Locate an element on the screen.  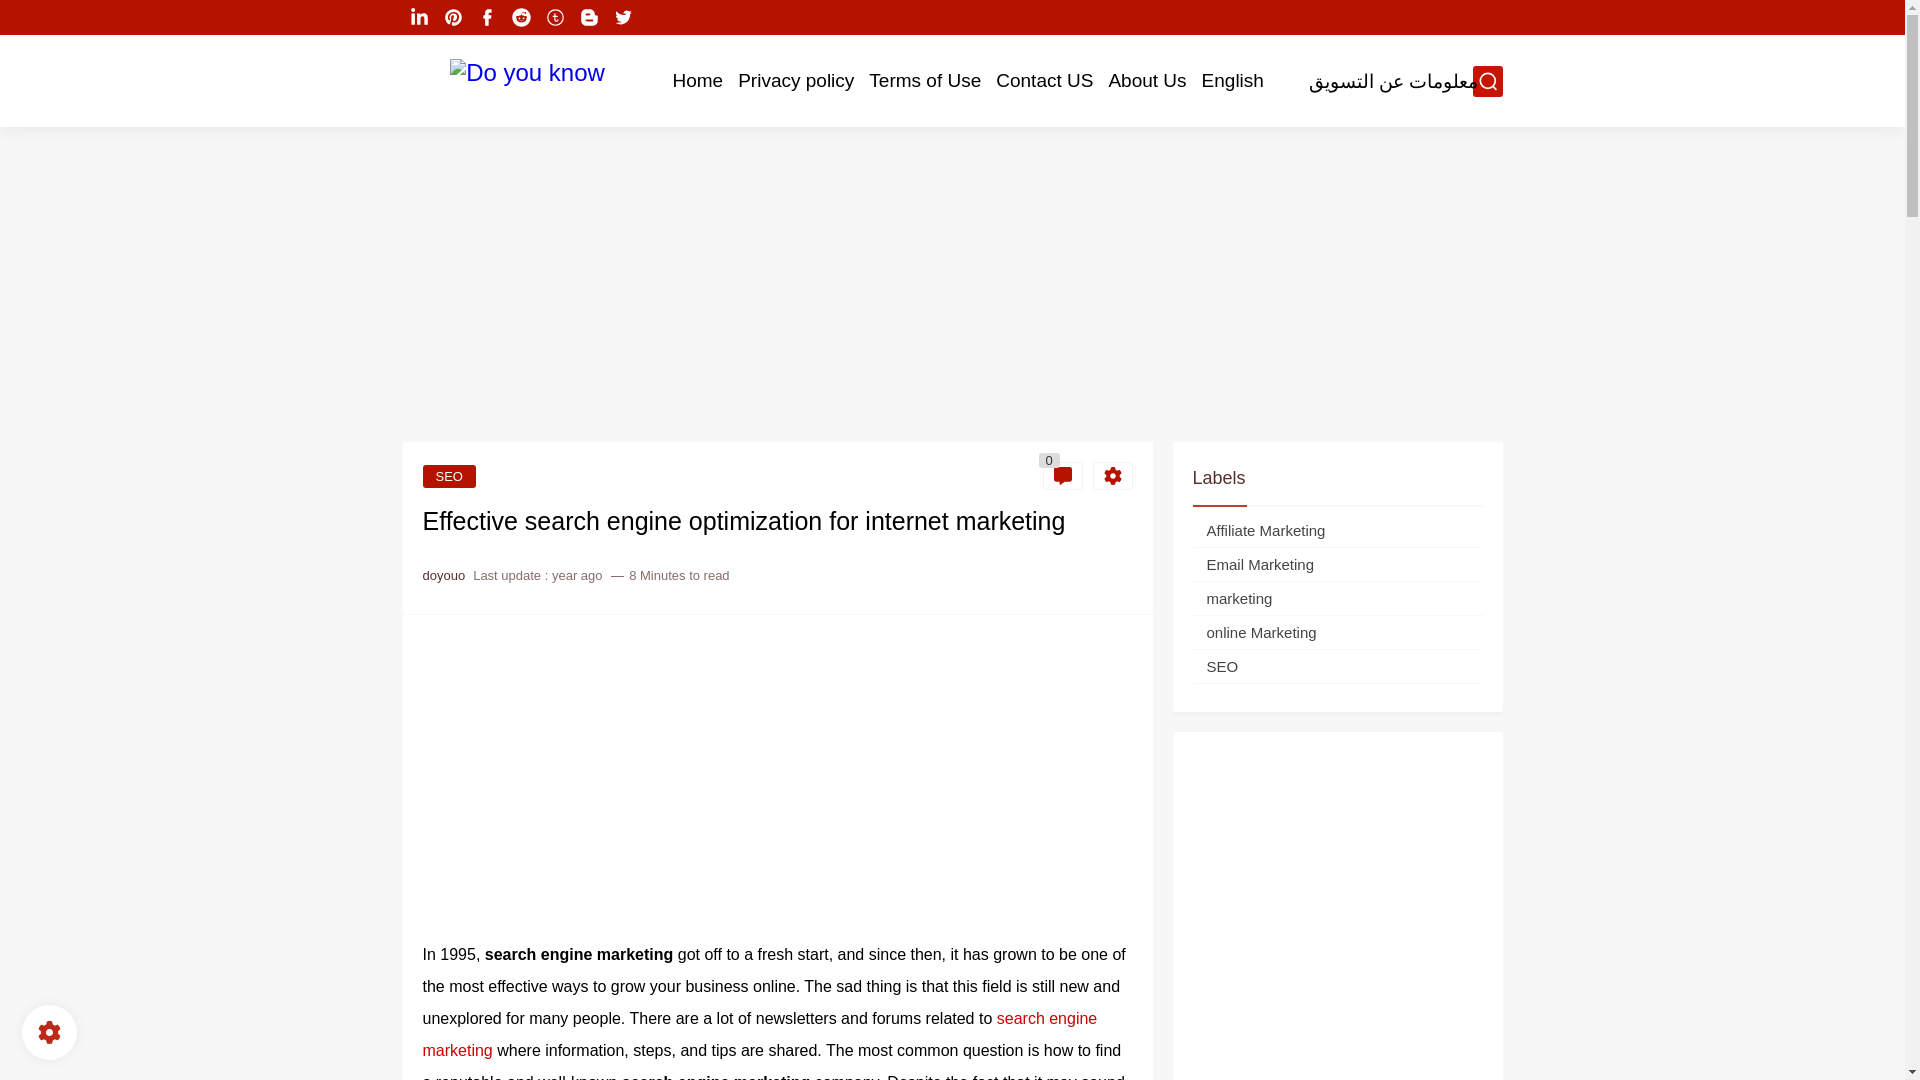
linkedin is located at coordinates (420, 18).